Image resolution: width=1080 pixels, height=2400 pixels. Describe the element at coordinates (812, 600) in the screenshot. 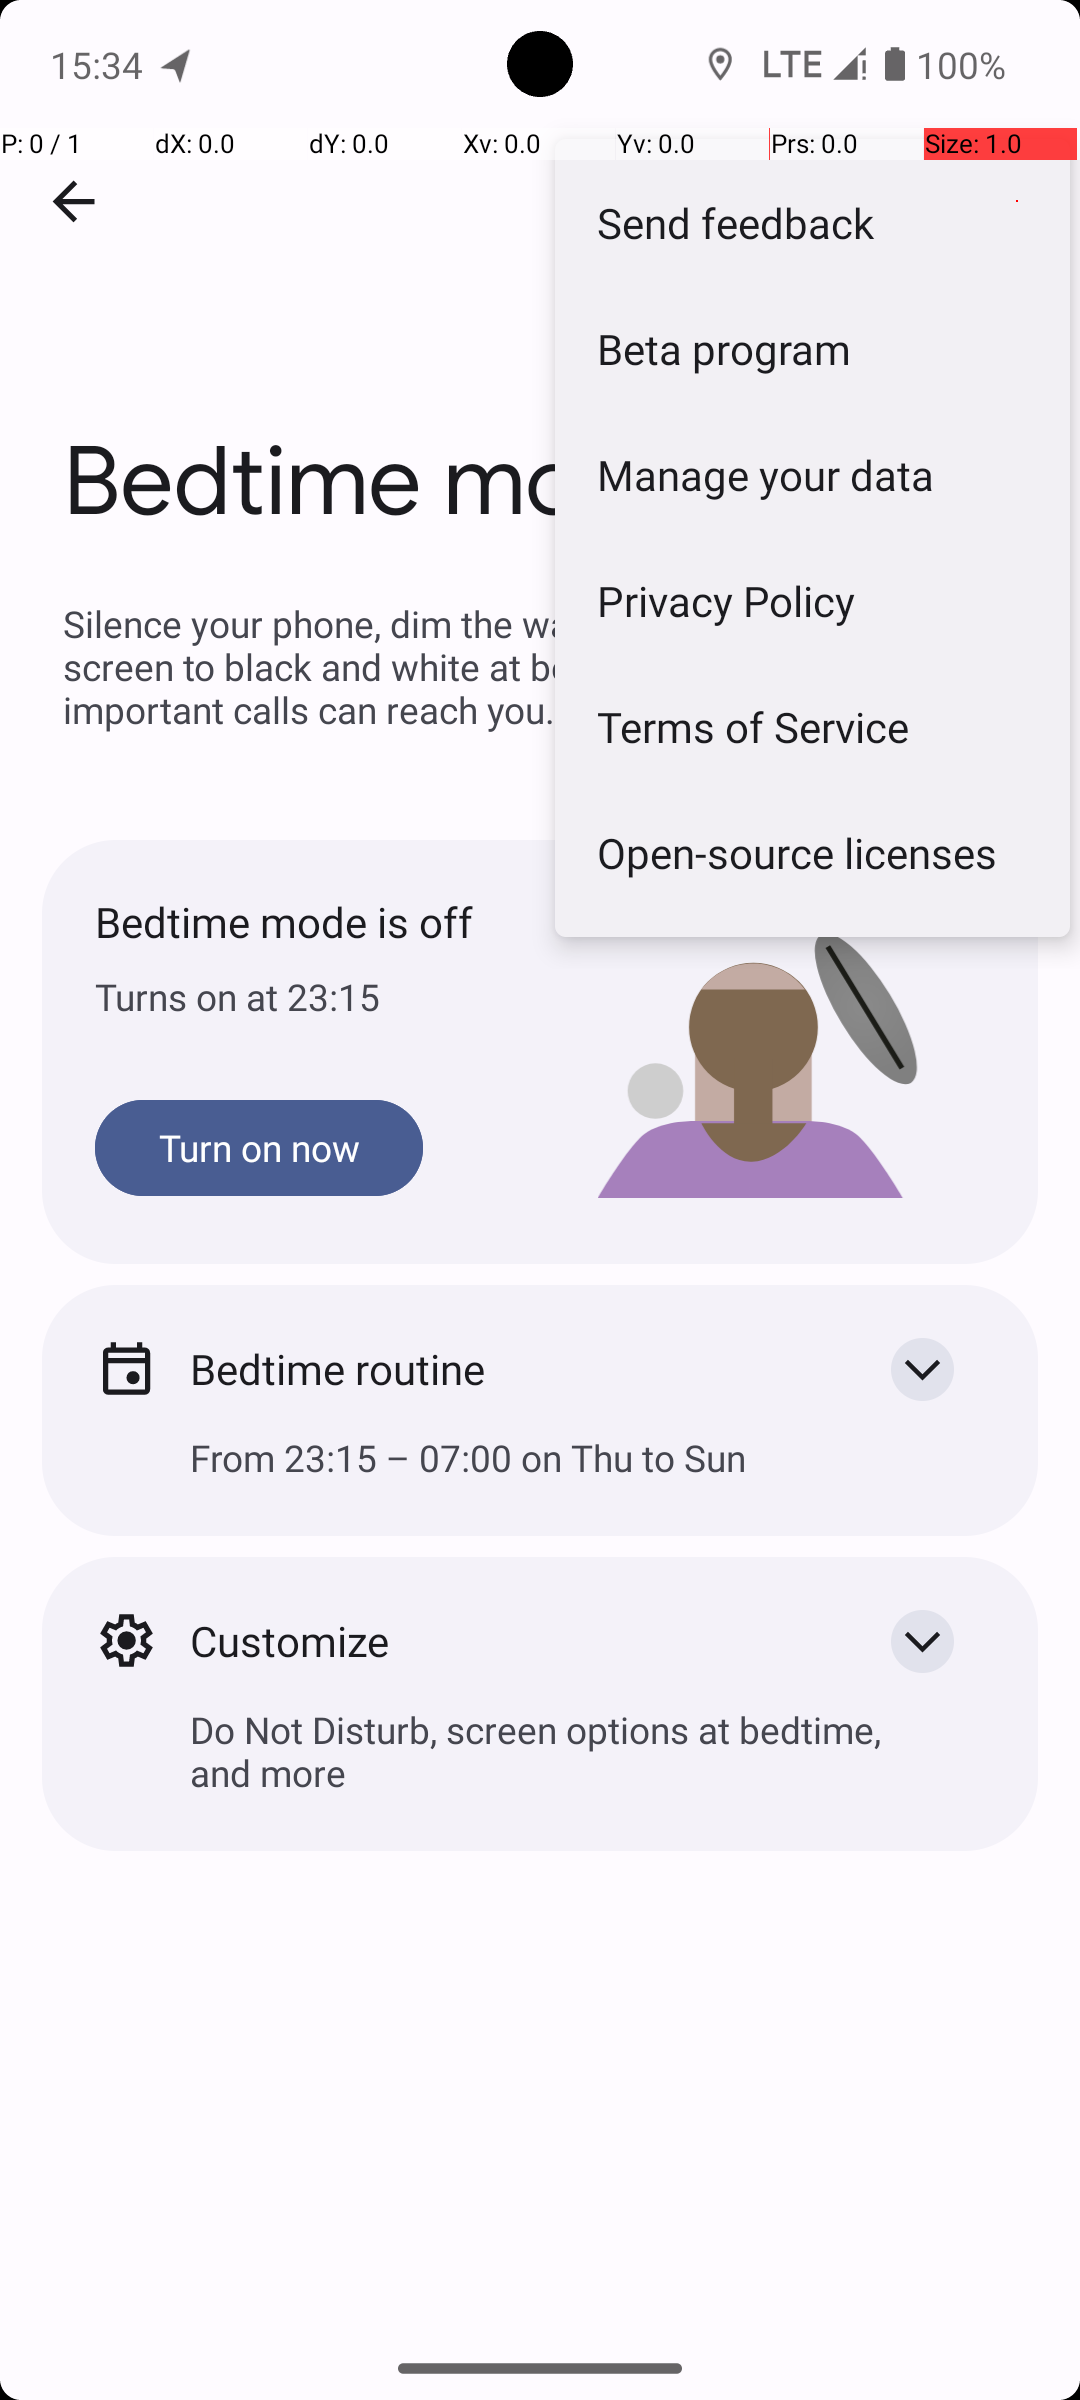

I see `Privacy Policy` at that location.